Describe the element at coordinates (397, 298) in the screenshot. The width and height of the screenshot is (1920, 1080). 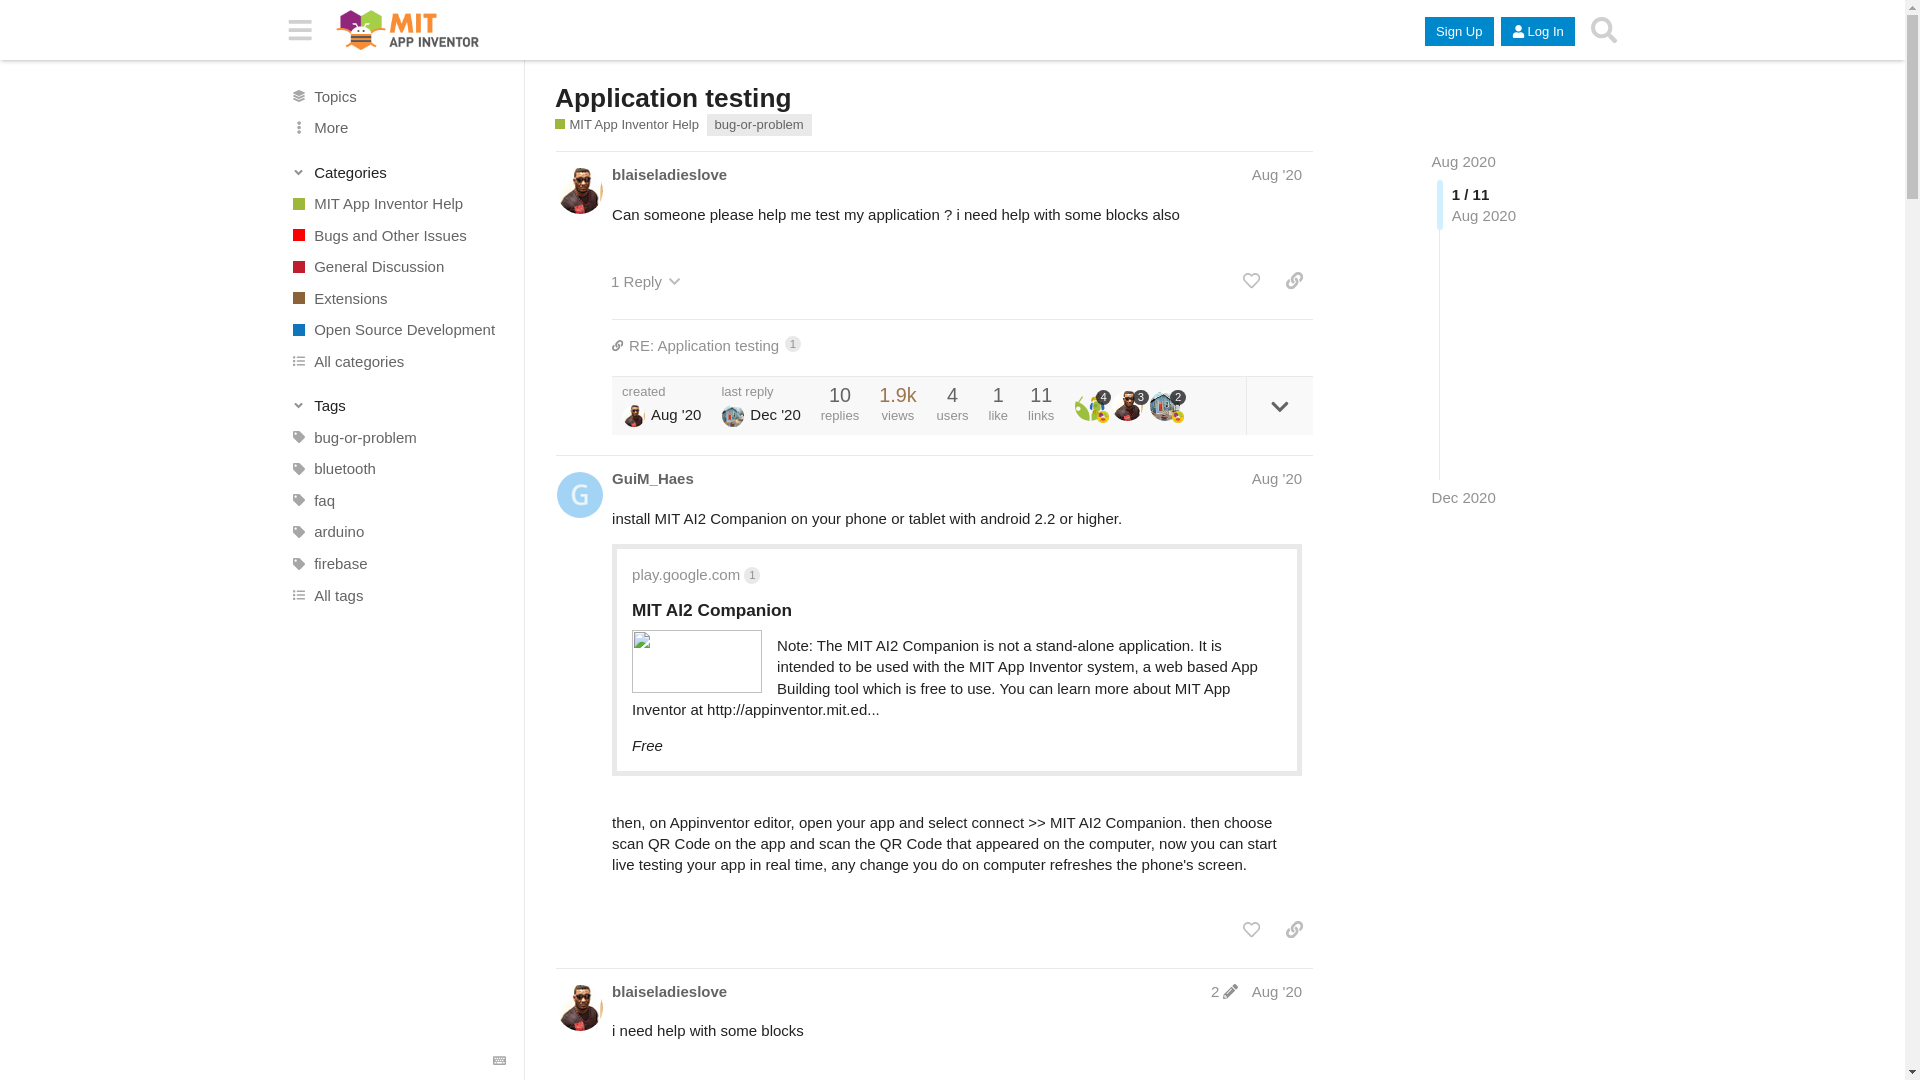
I see `Search` at that location.